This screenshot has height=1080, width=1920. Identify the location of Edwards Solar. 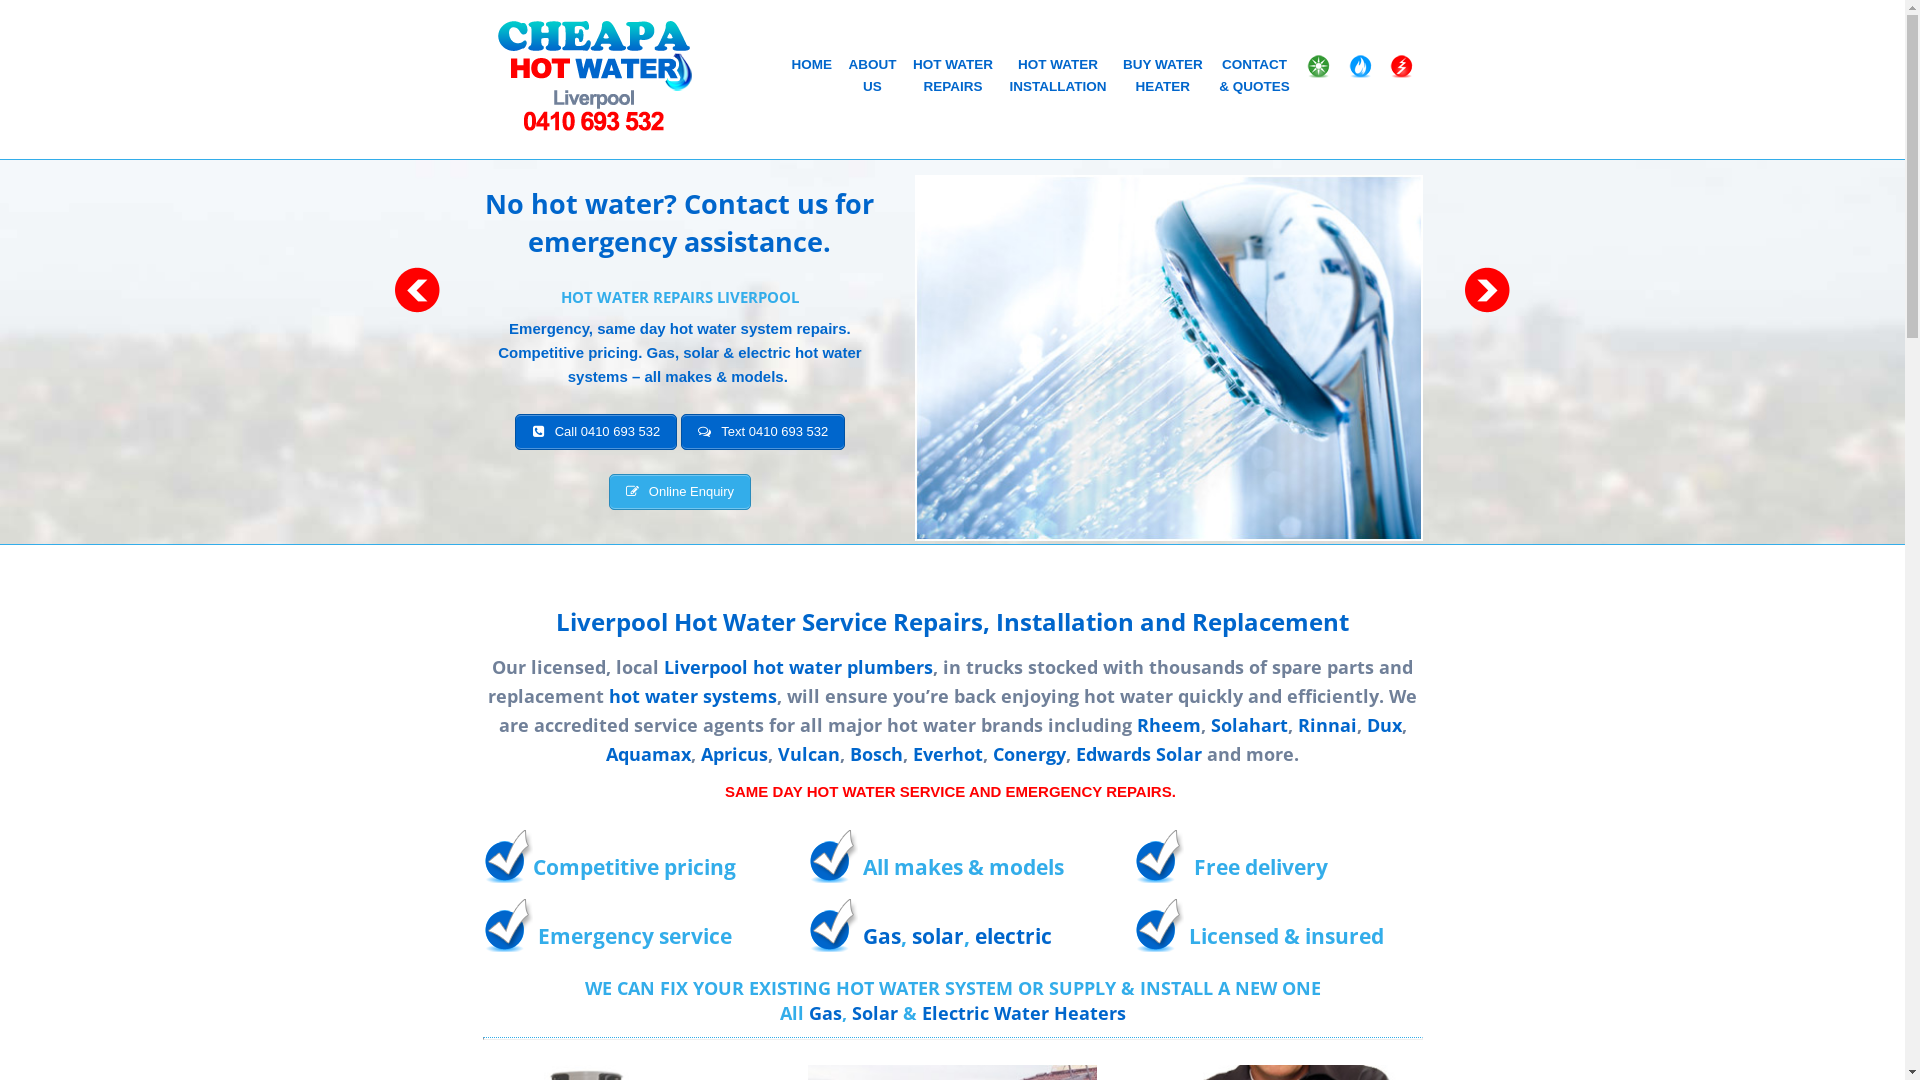
(1139, 754).